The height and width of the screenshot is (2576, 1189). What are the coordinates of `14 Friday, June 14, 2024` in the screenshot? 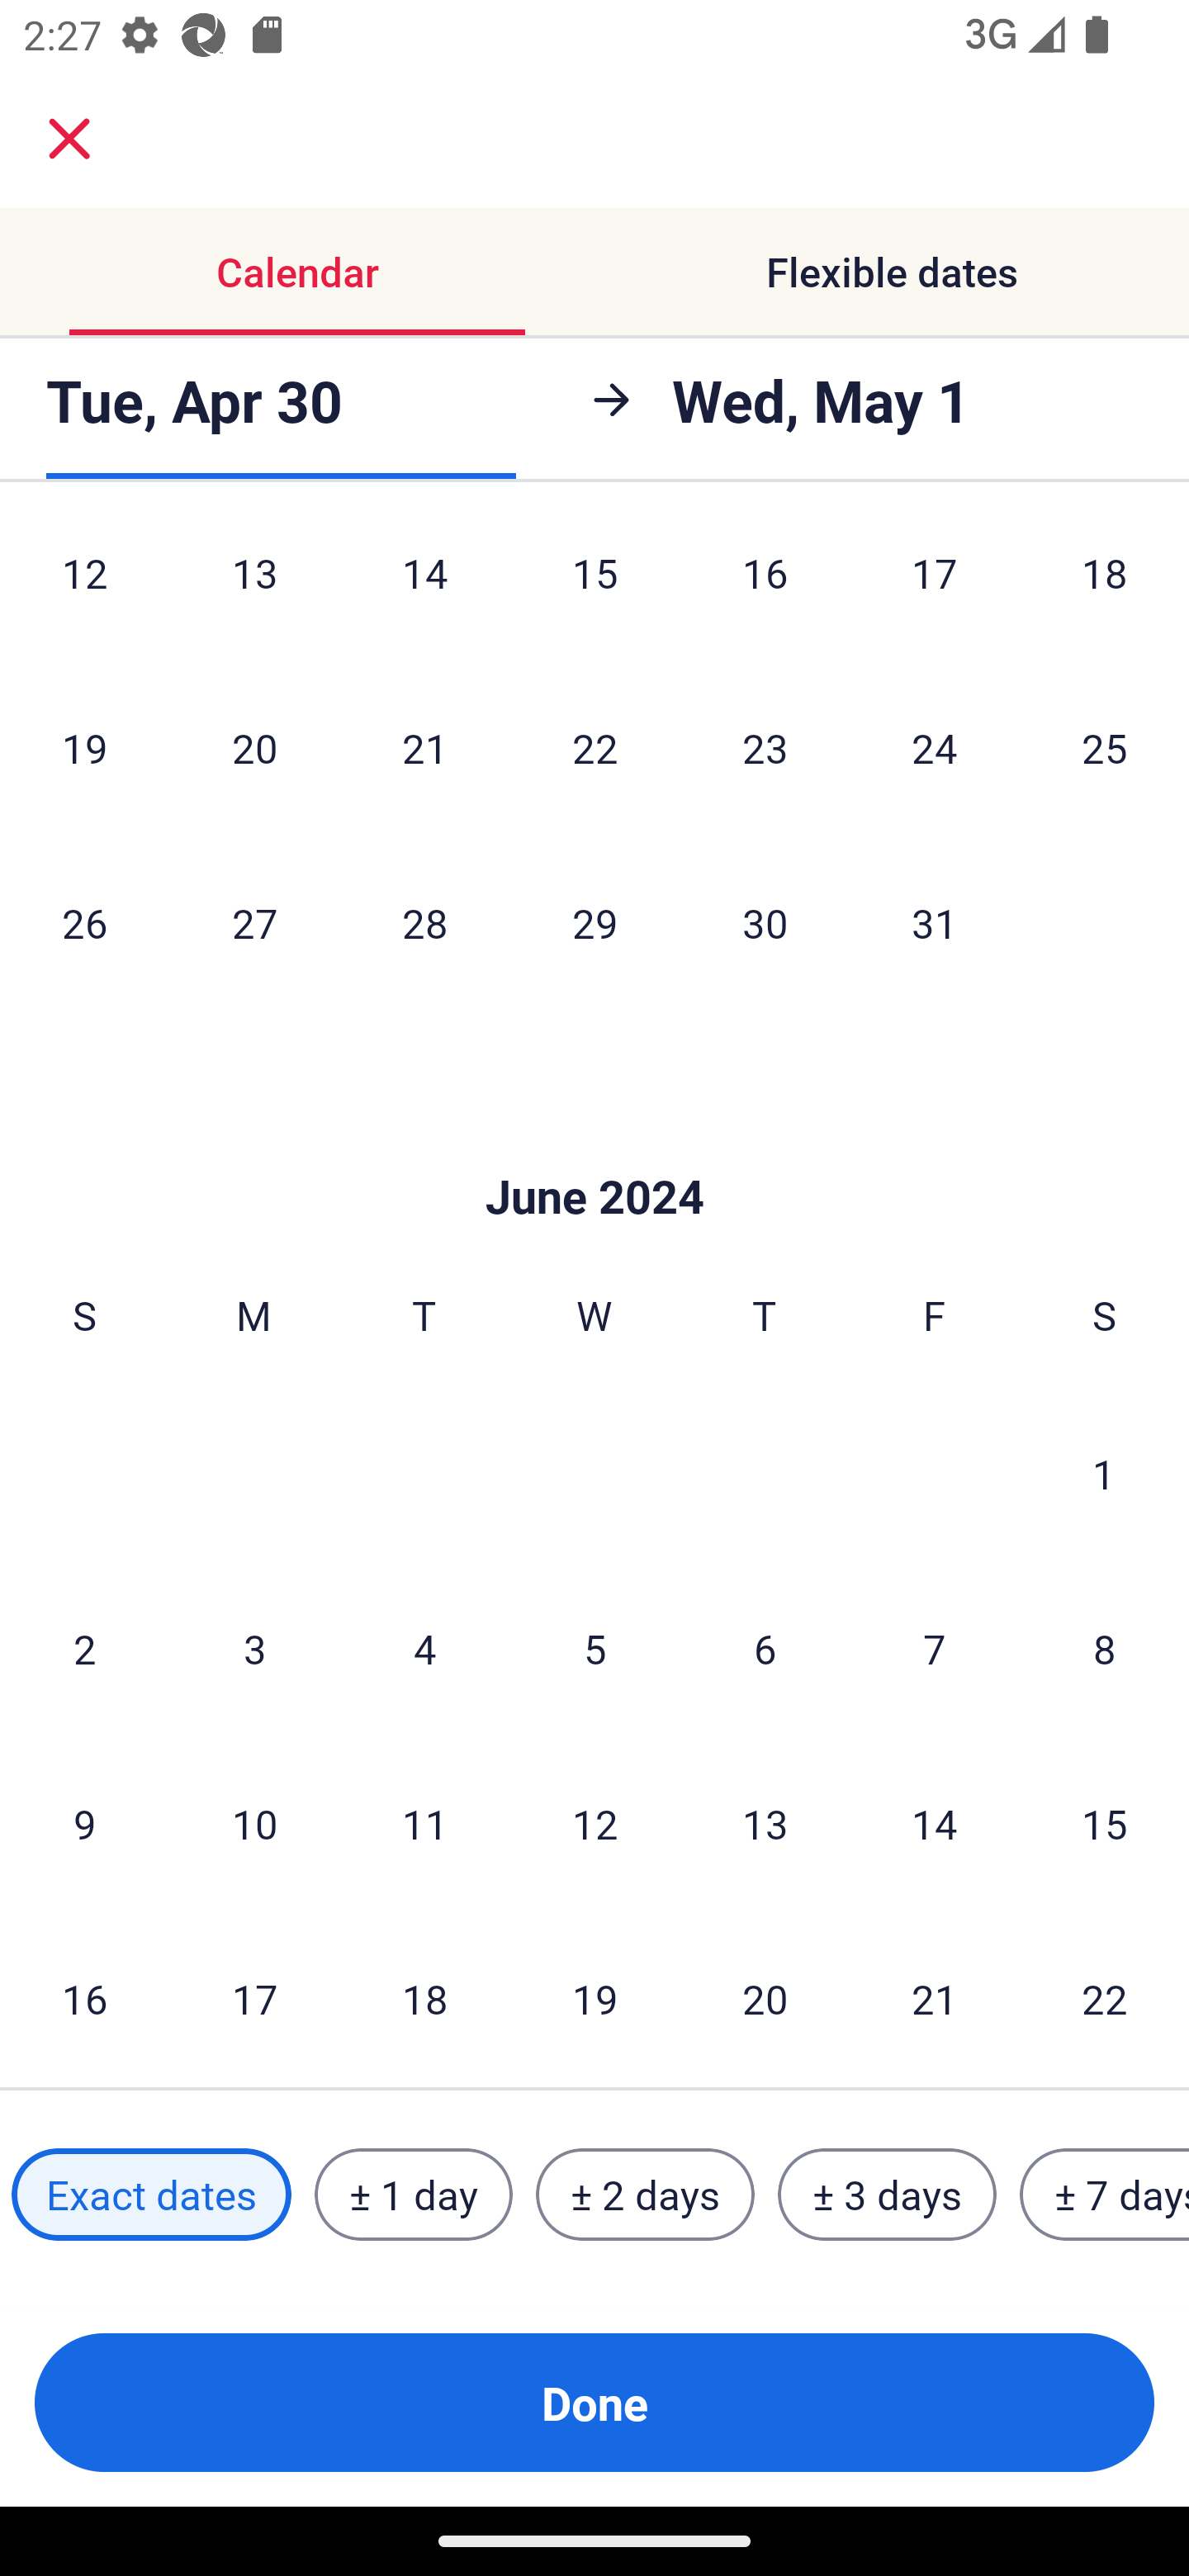 It's located at (935, 1823).